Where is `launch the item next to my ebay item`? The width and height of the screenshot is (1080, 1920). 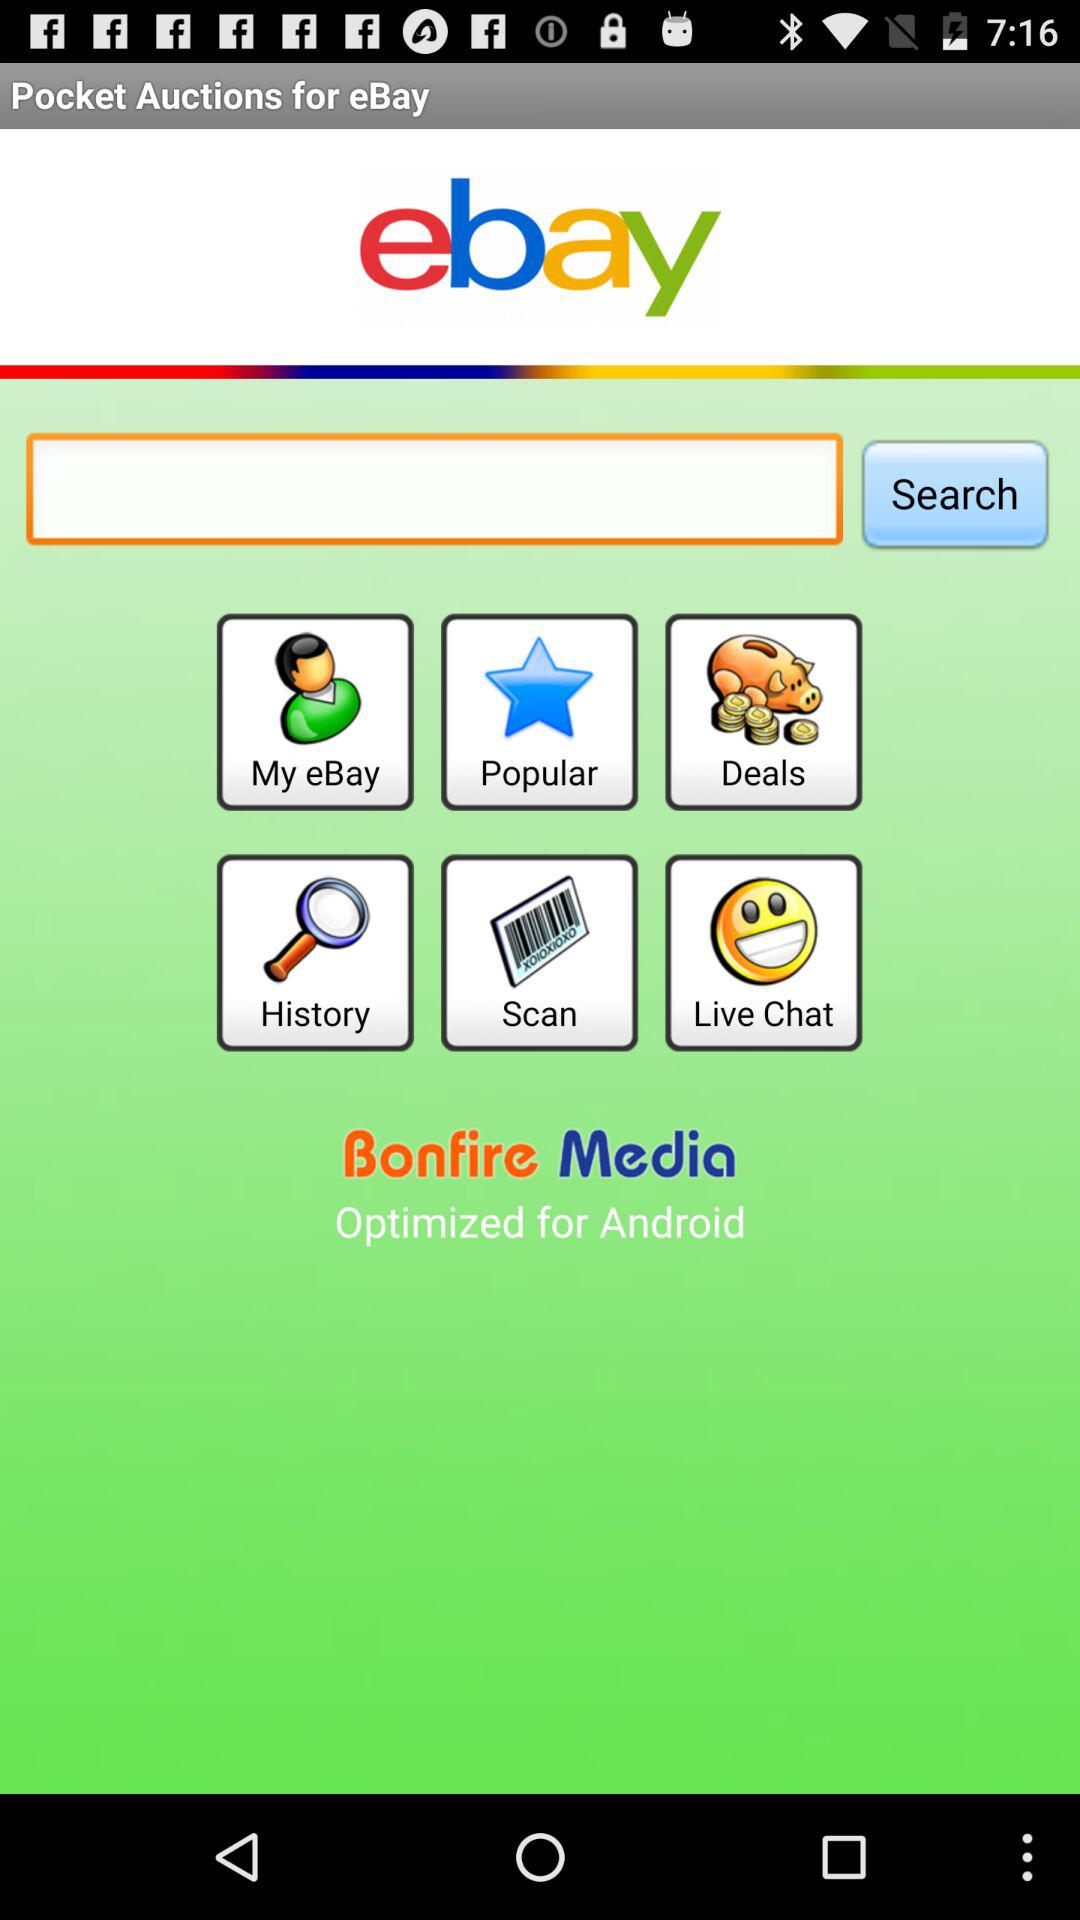 launch the item next to my ebay item is located at coordinates (539, 712).